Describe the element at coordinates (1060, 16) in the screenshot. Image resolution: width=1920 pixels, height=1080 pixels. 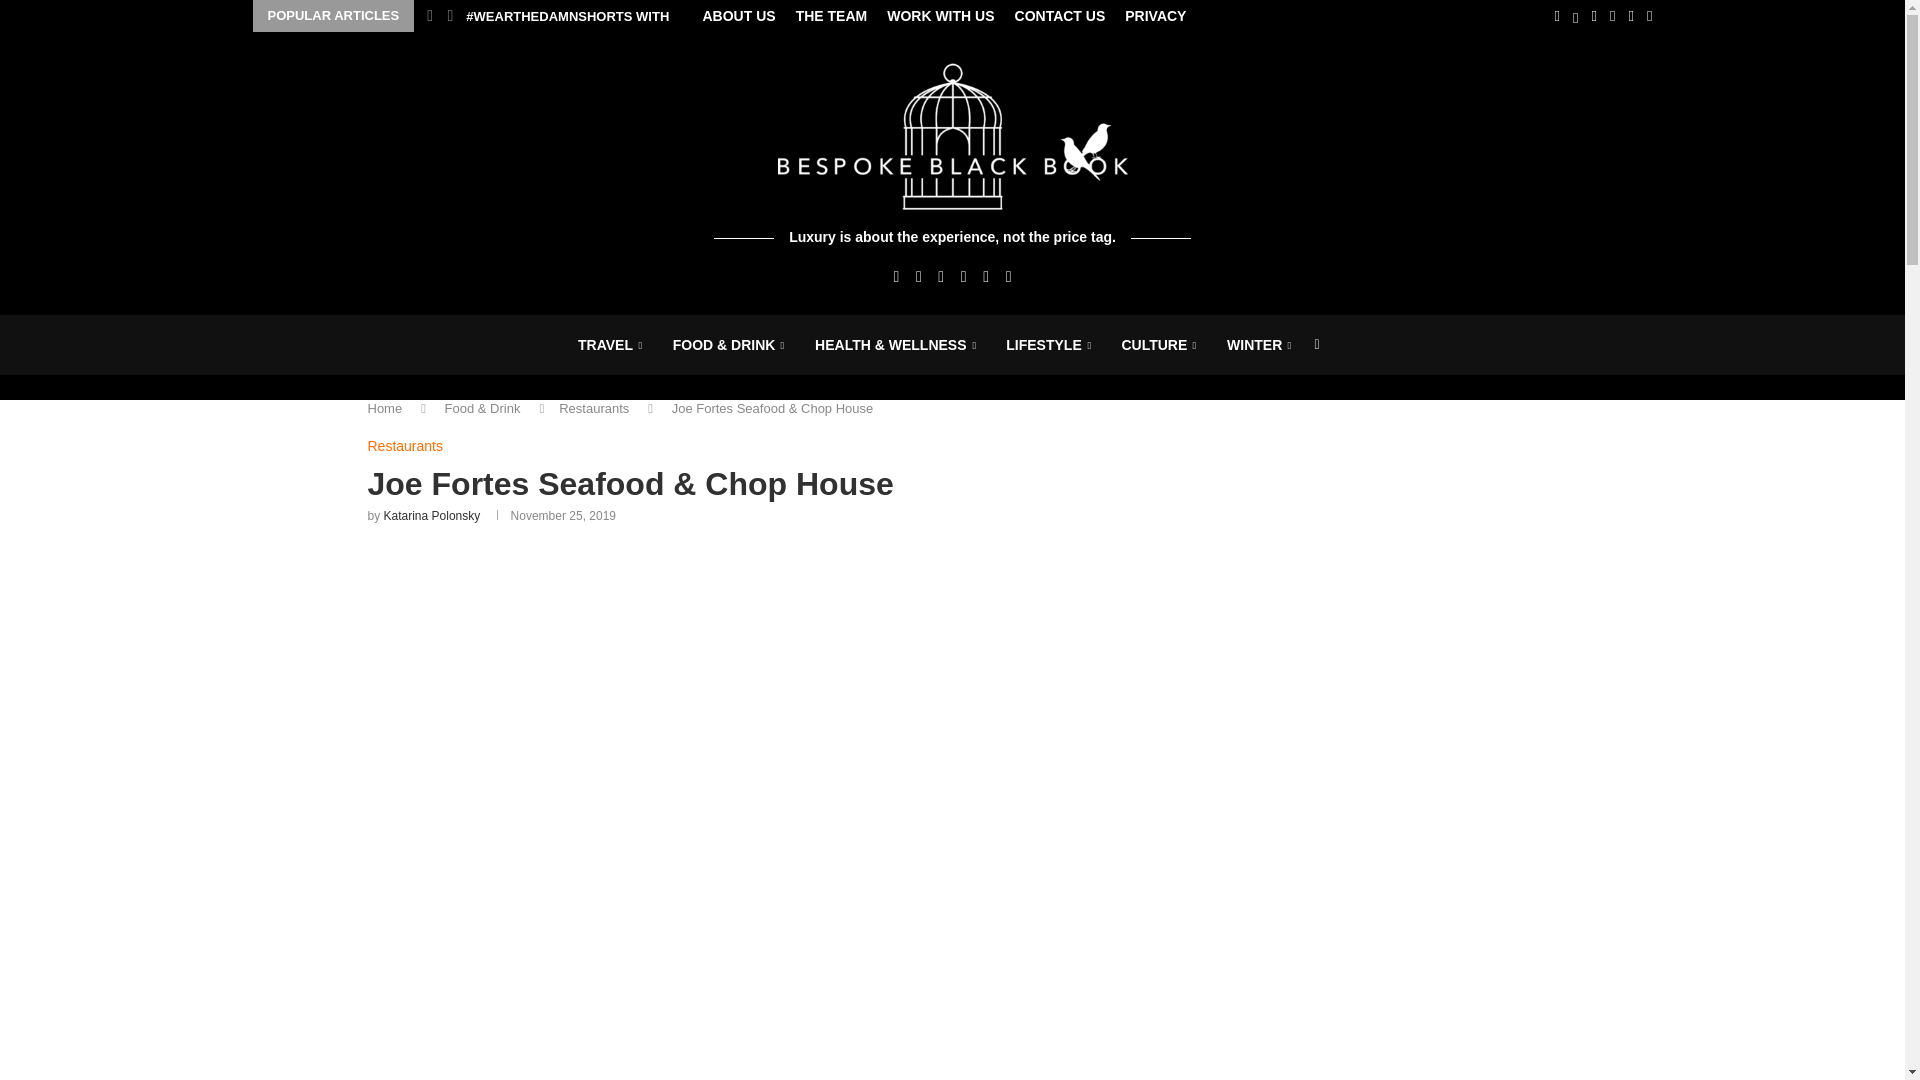
I see `CONTACT US` at that location.